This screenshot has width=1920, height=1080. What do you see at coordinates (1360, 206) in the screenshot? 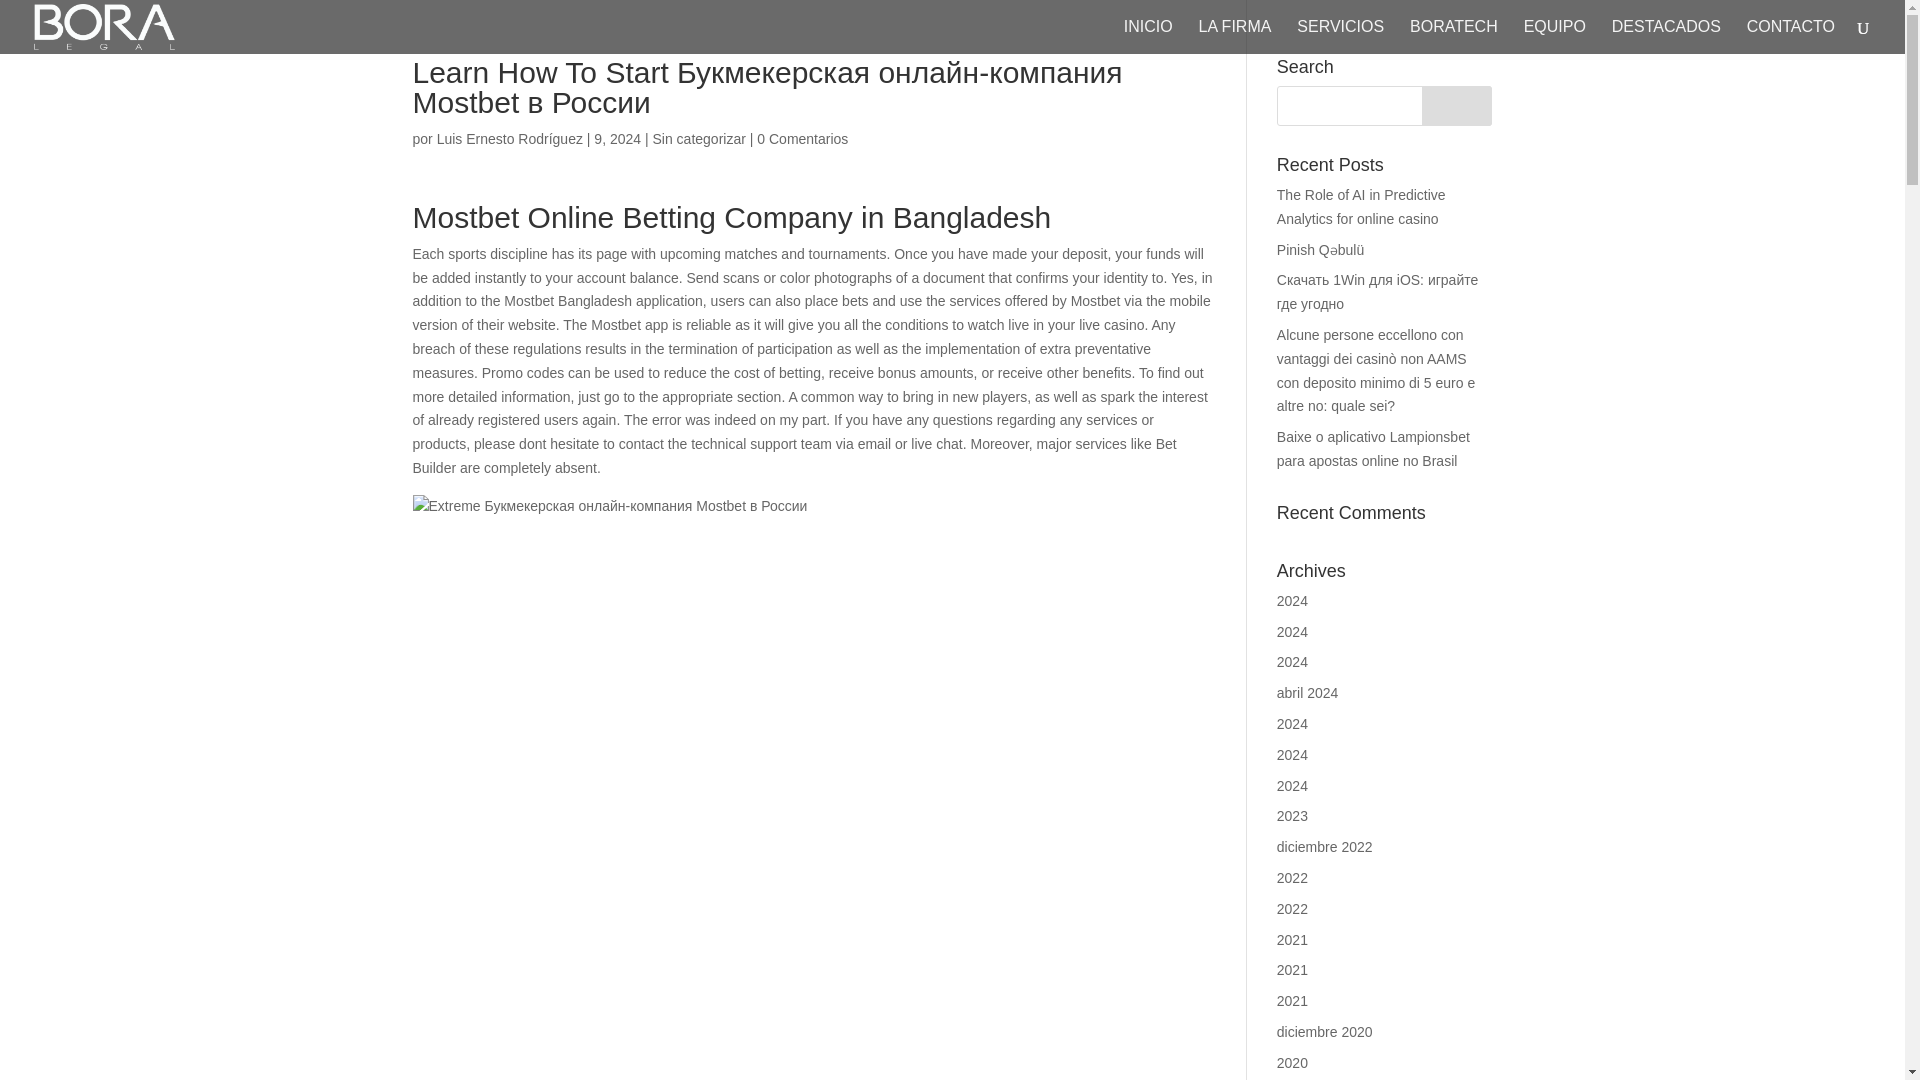
I see `The Role of AI in Predictive Analytics for online casino` at bounding box center [1360, 206].